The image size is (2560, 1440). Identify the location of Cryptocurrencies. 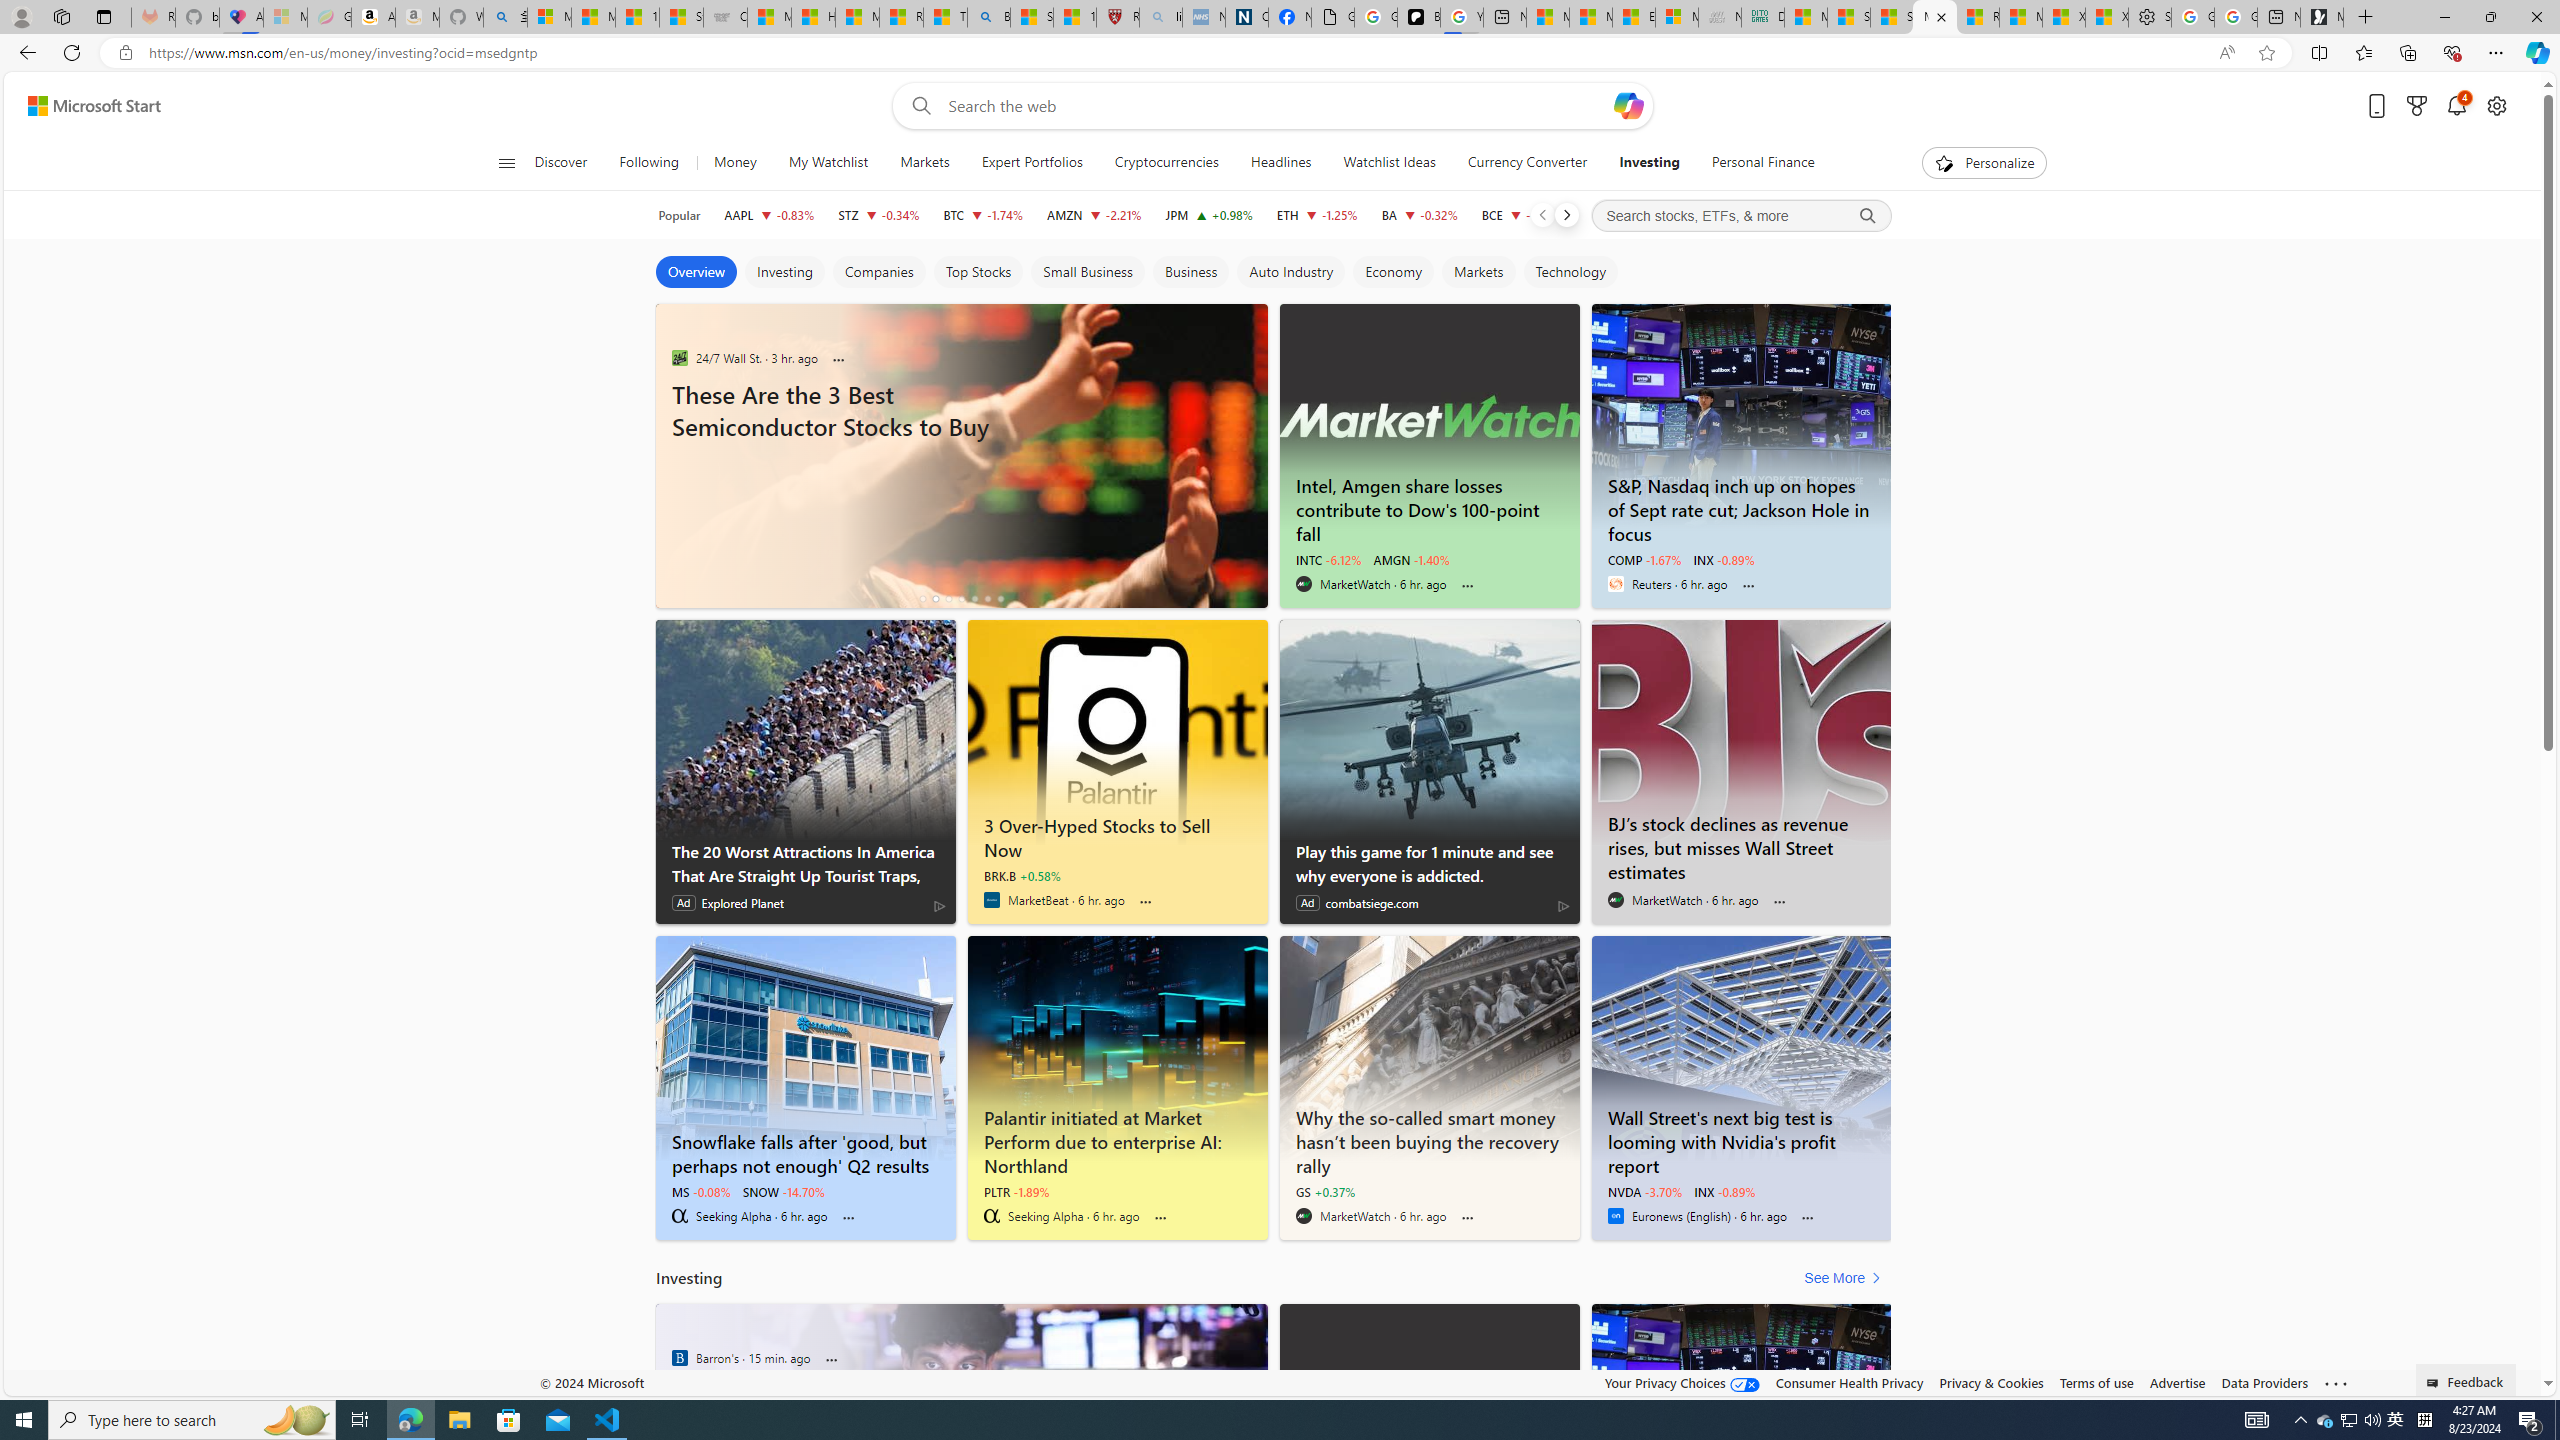
(1166, 163).